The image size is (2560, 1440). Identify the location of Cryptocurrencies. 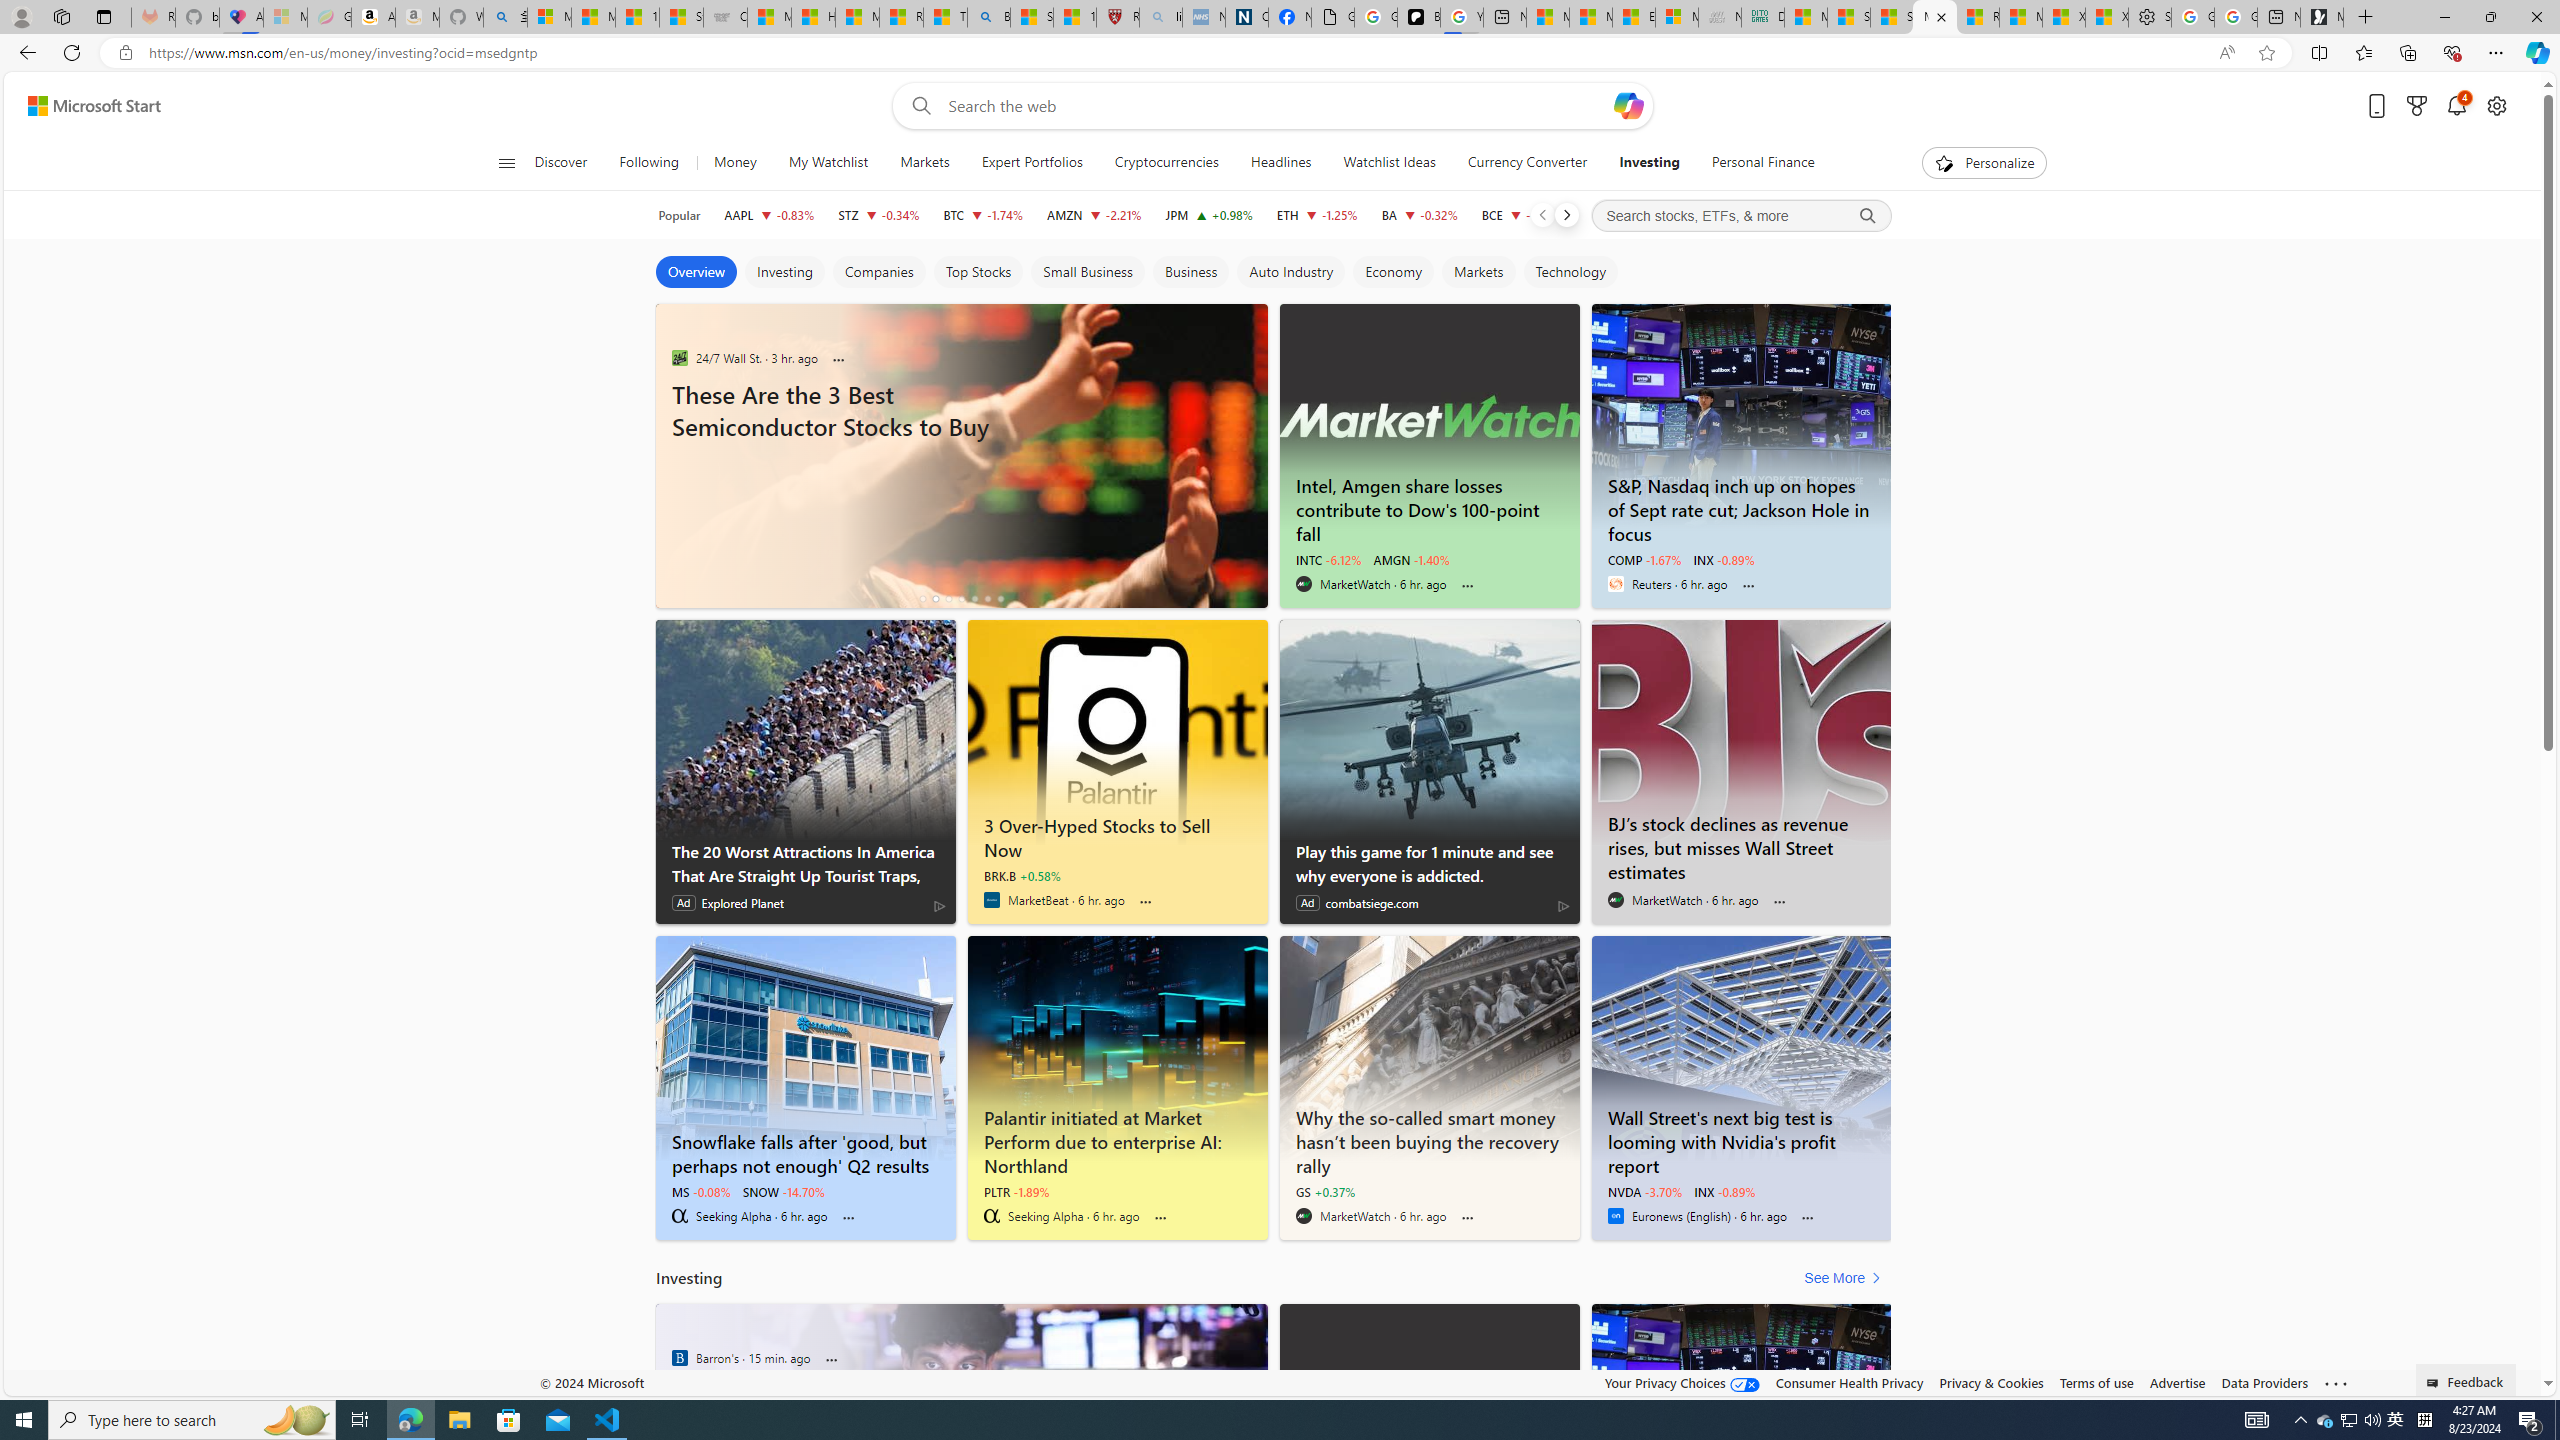
(1166, 163).